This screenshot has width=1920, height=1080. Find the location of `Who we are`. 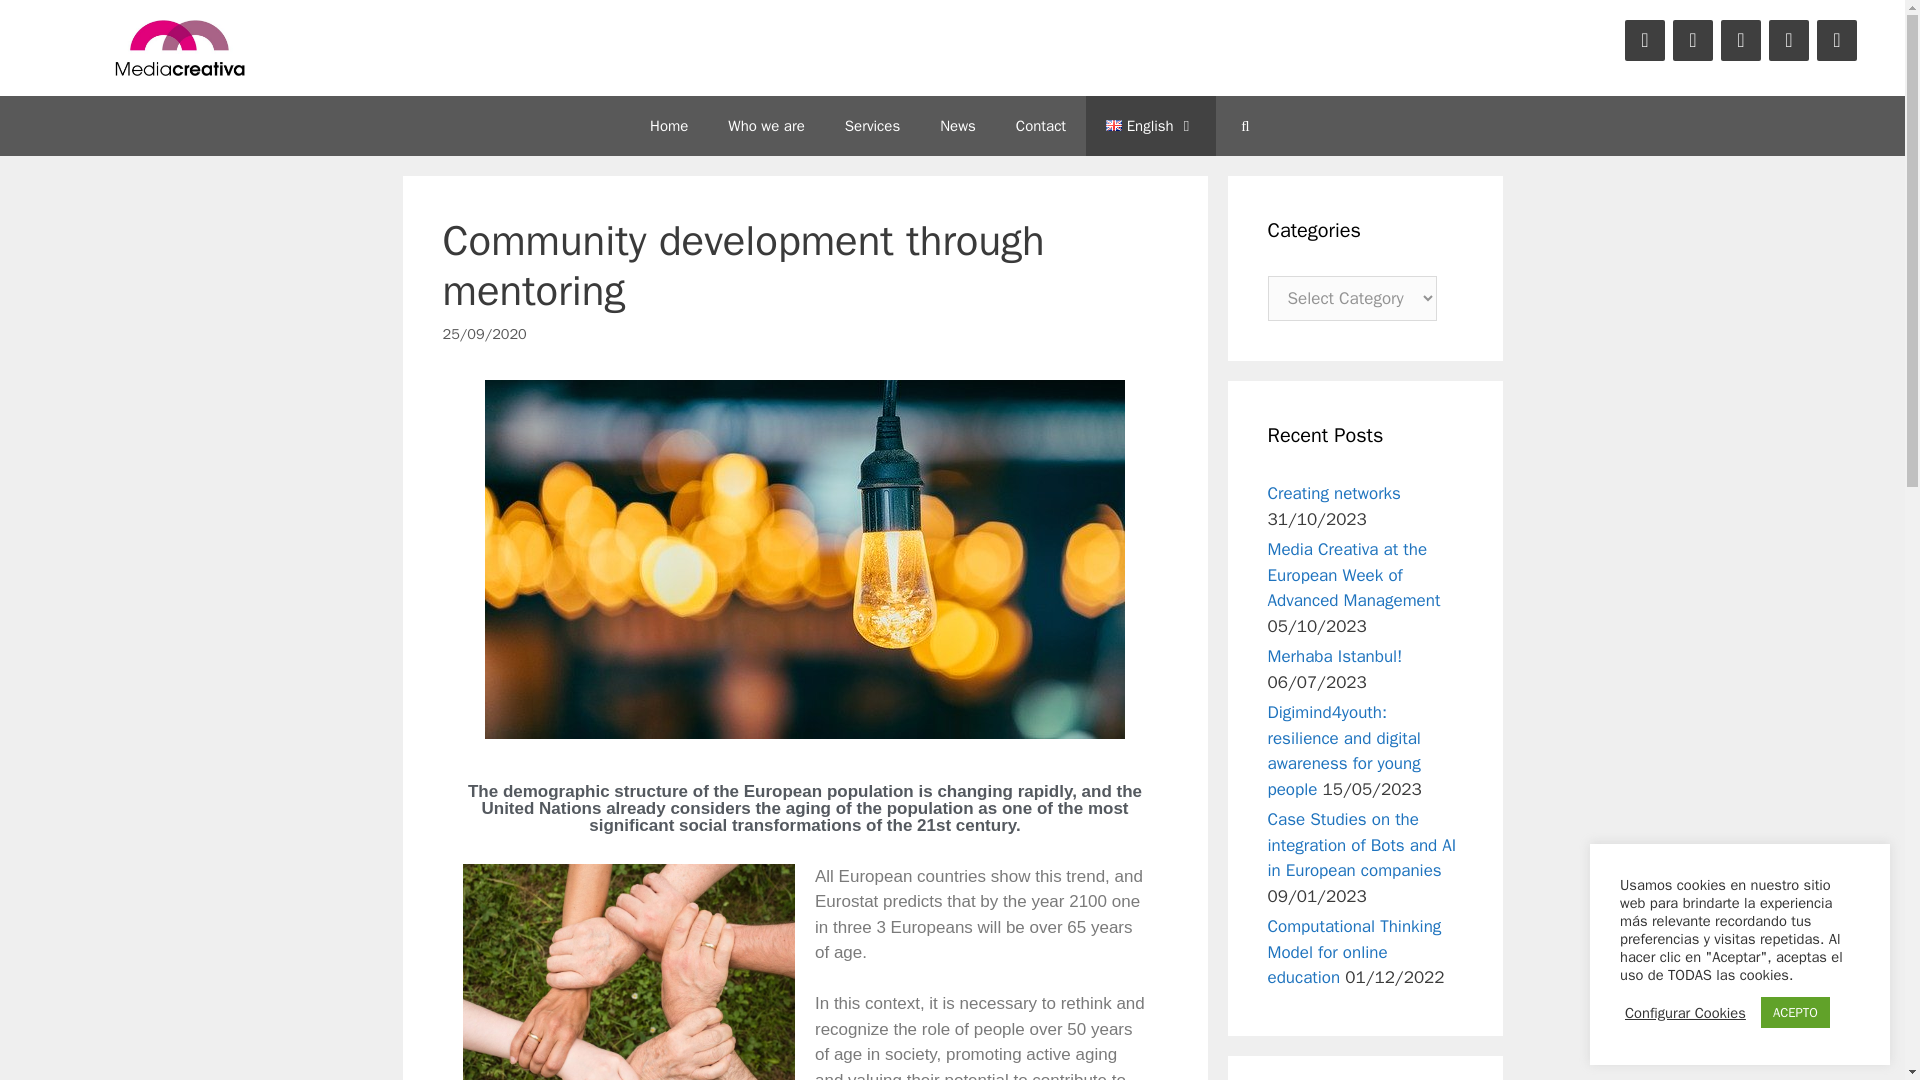

Who we are is located at coordinates (766, 126).